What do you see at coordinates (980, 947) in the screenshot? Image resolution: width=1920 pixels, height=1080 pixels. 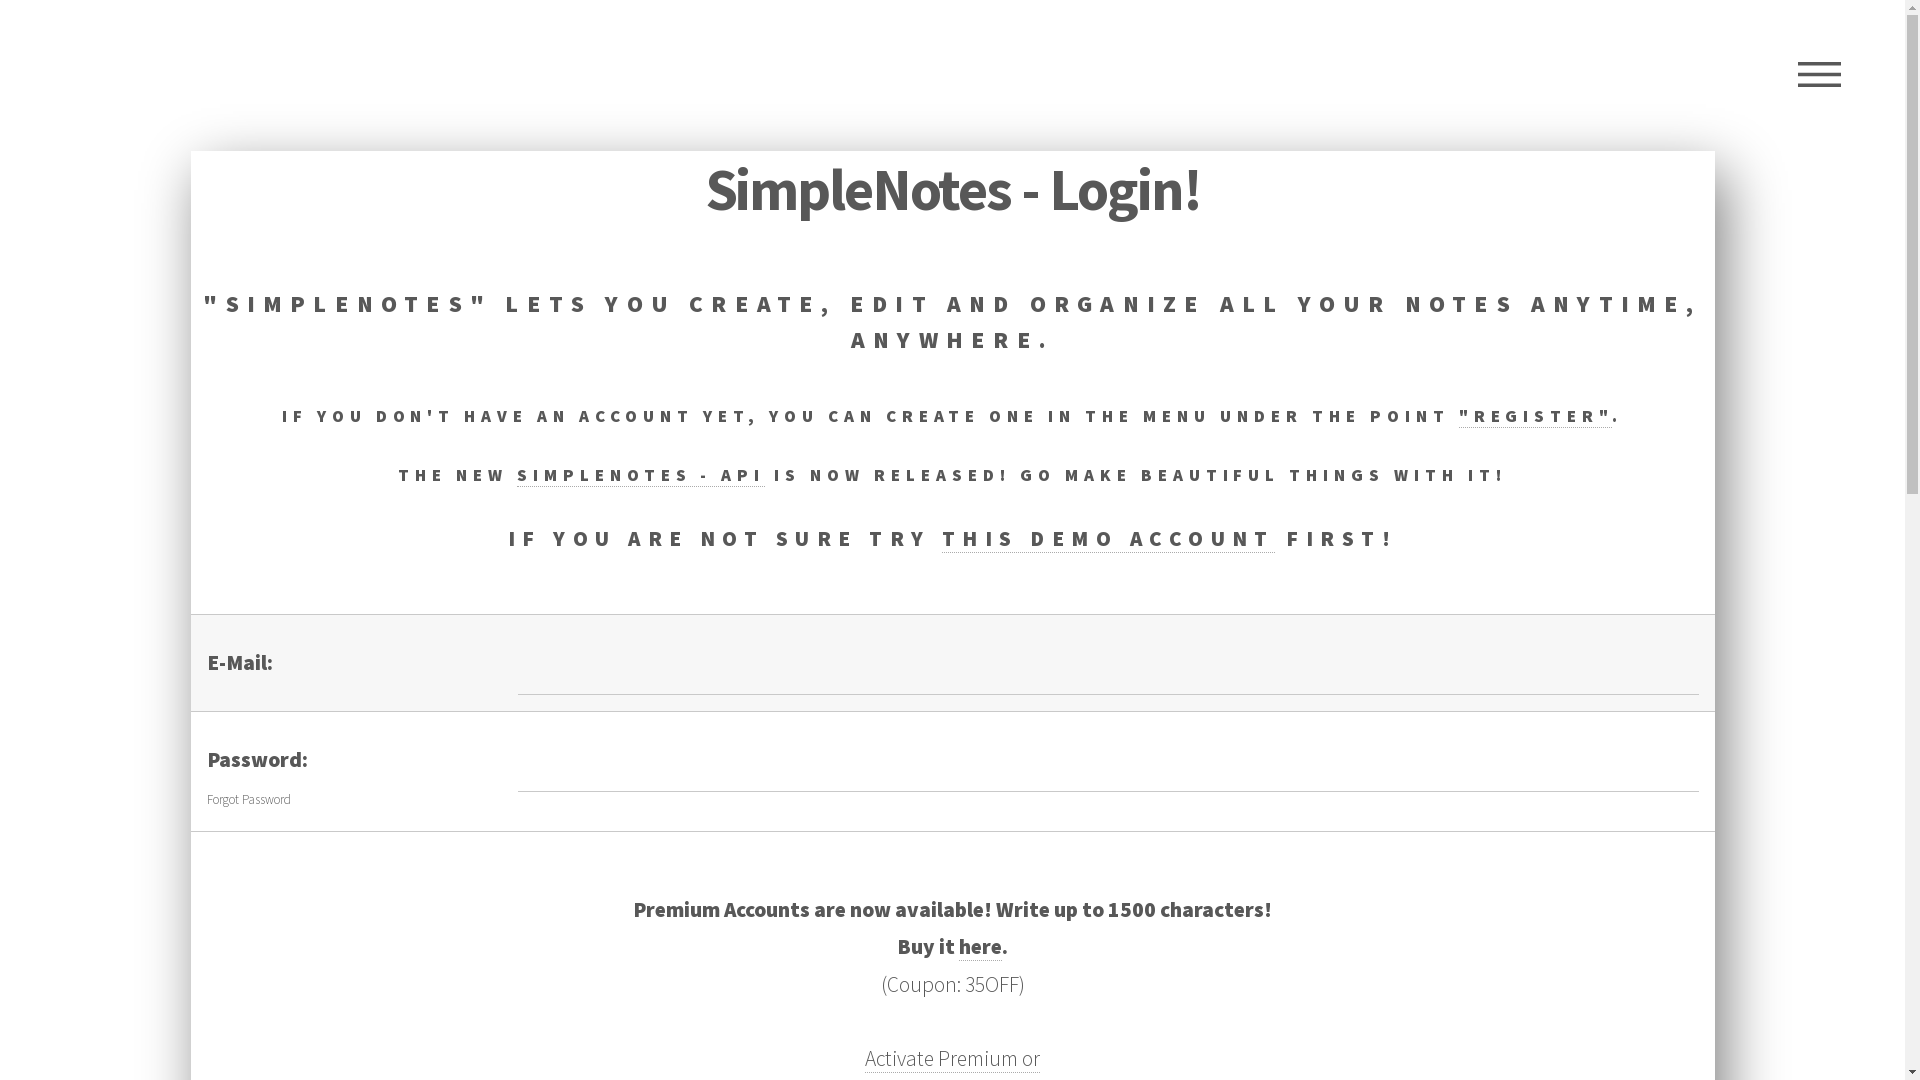 I see `here` at bounding box center [980, 947].